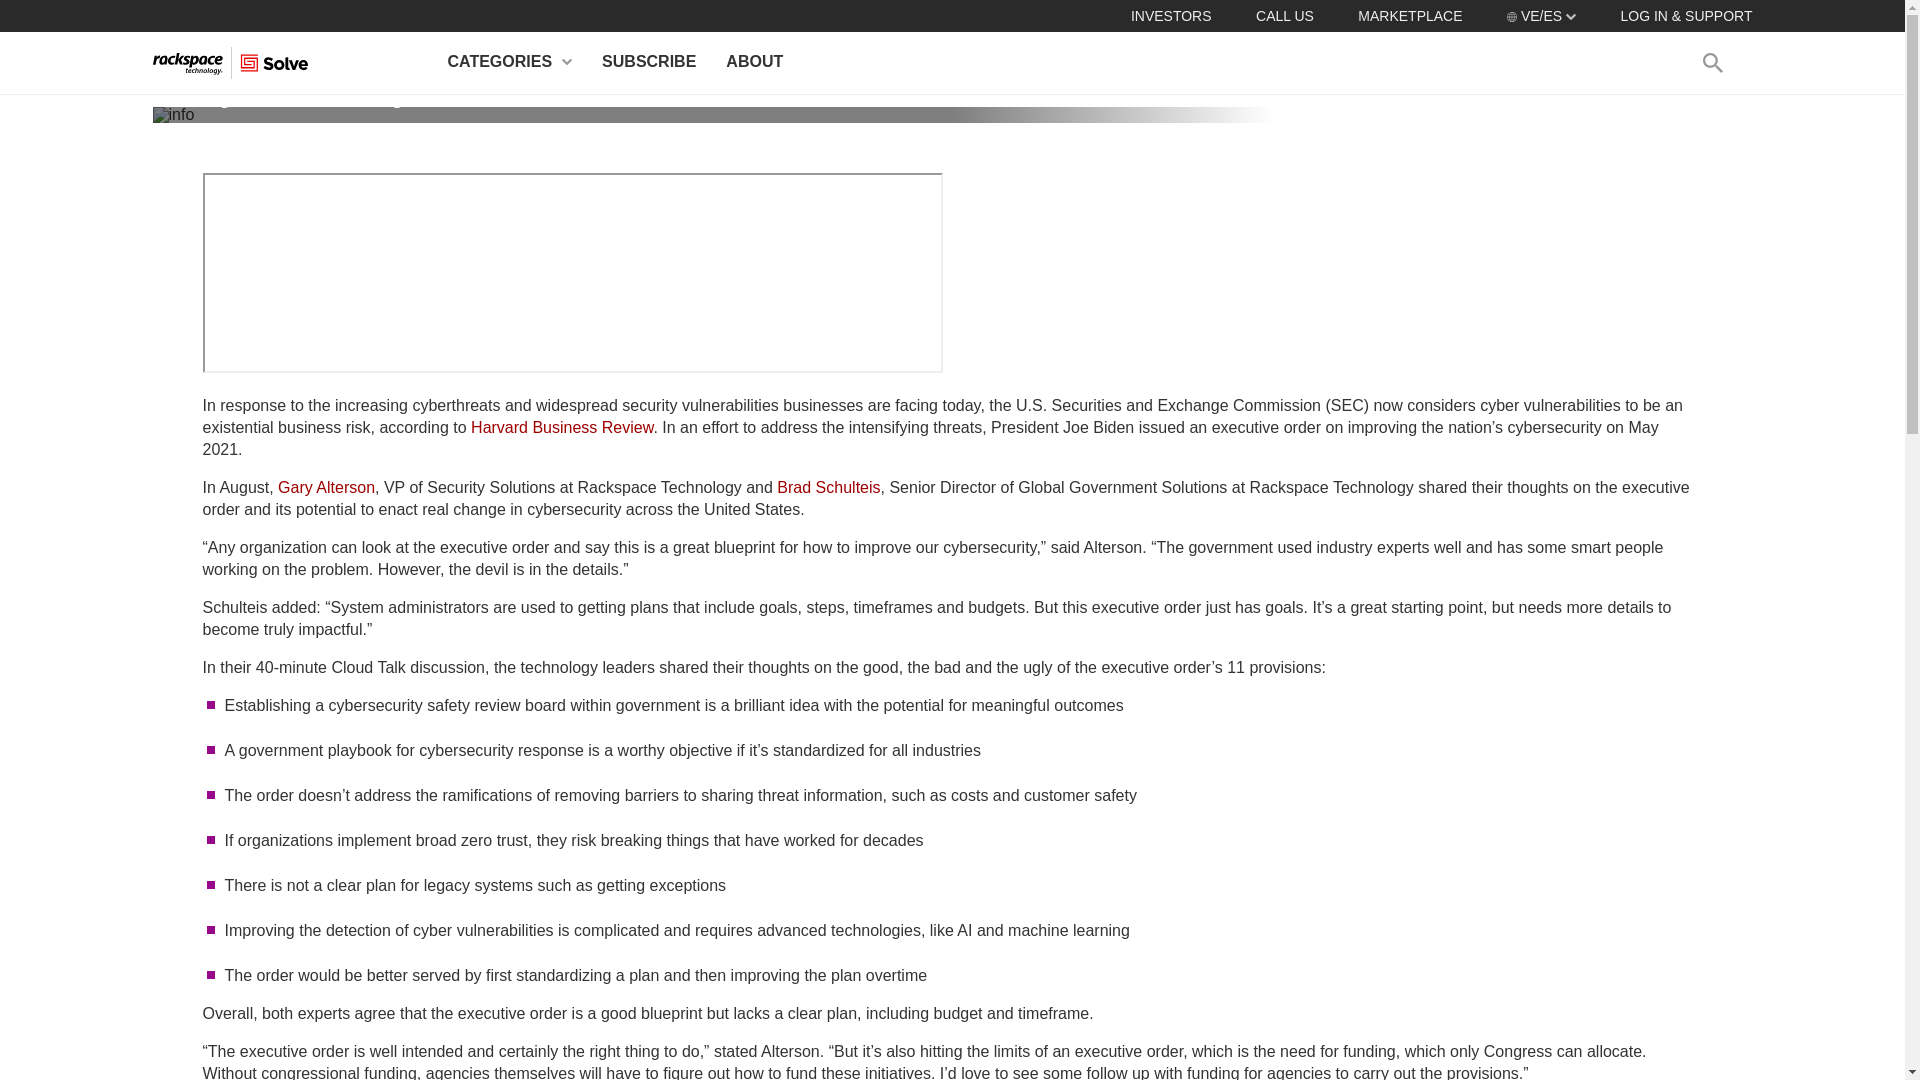 The width and height of the screenshot is (1920, 1080). What do you see at coordinates (648, 62) in the screenshot?
I see `SUBSCRIBE` at bounding box center [648, 62].